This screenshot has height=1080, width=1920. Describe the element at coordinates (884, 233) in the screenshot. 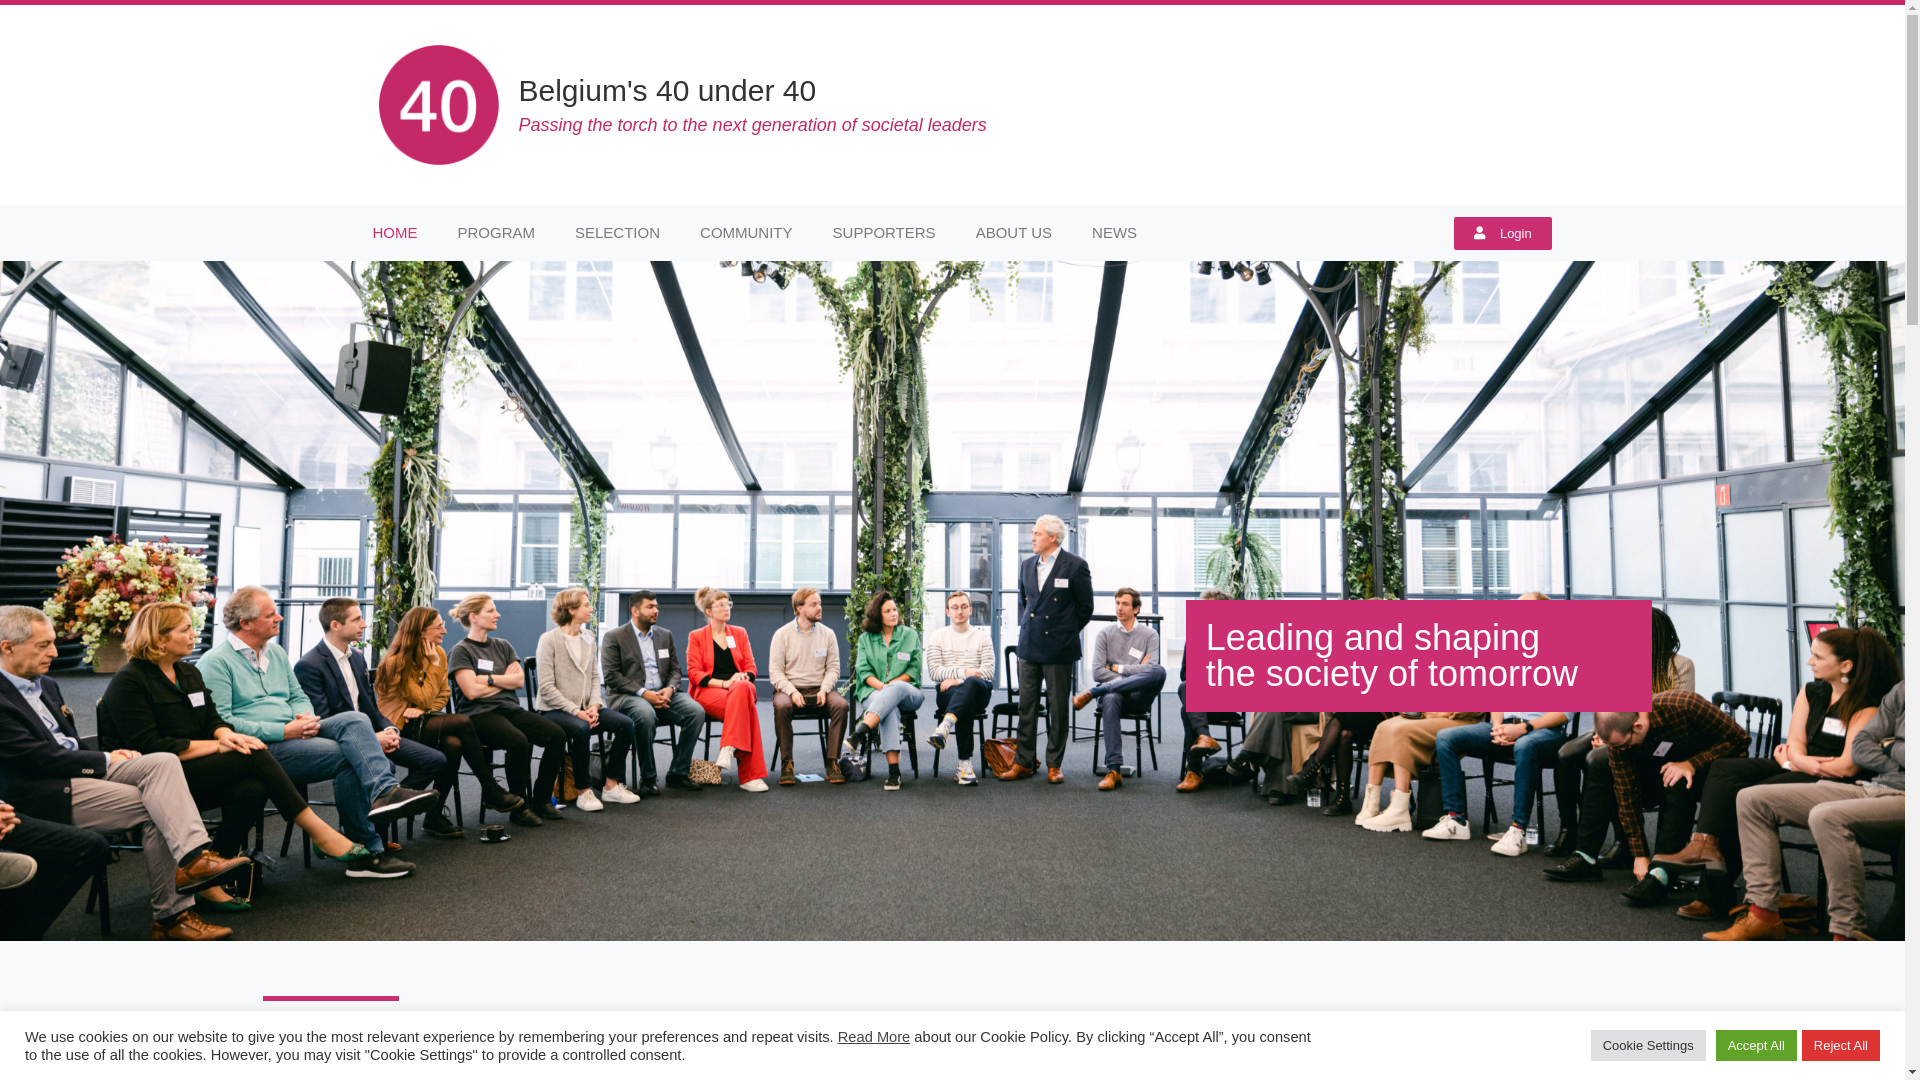

I see `SUPPORTERS` at that location.